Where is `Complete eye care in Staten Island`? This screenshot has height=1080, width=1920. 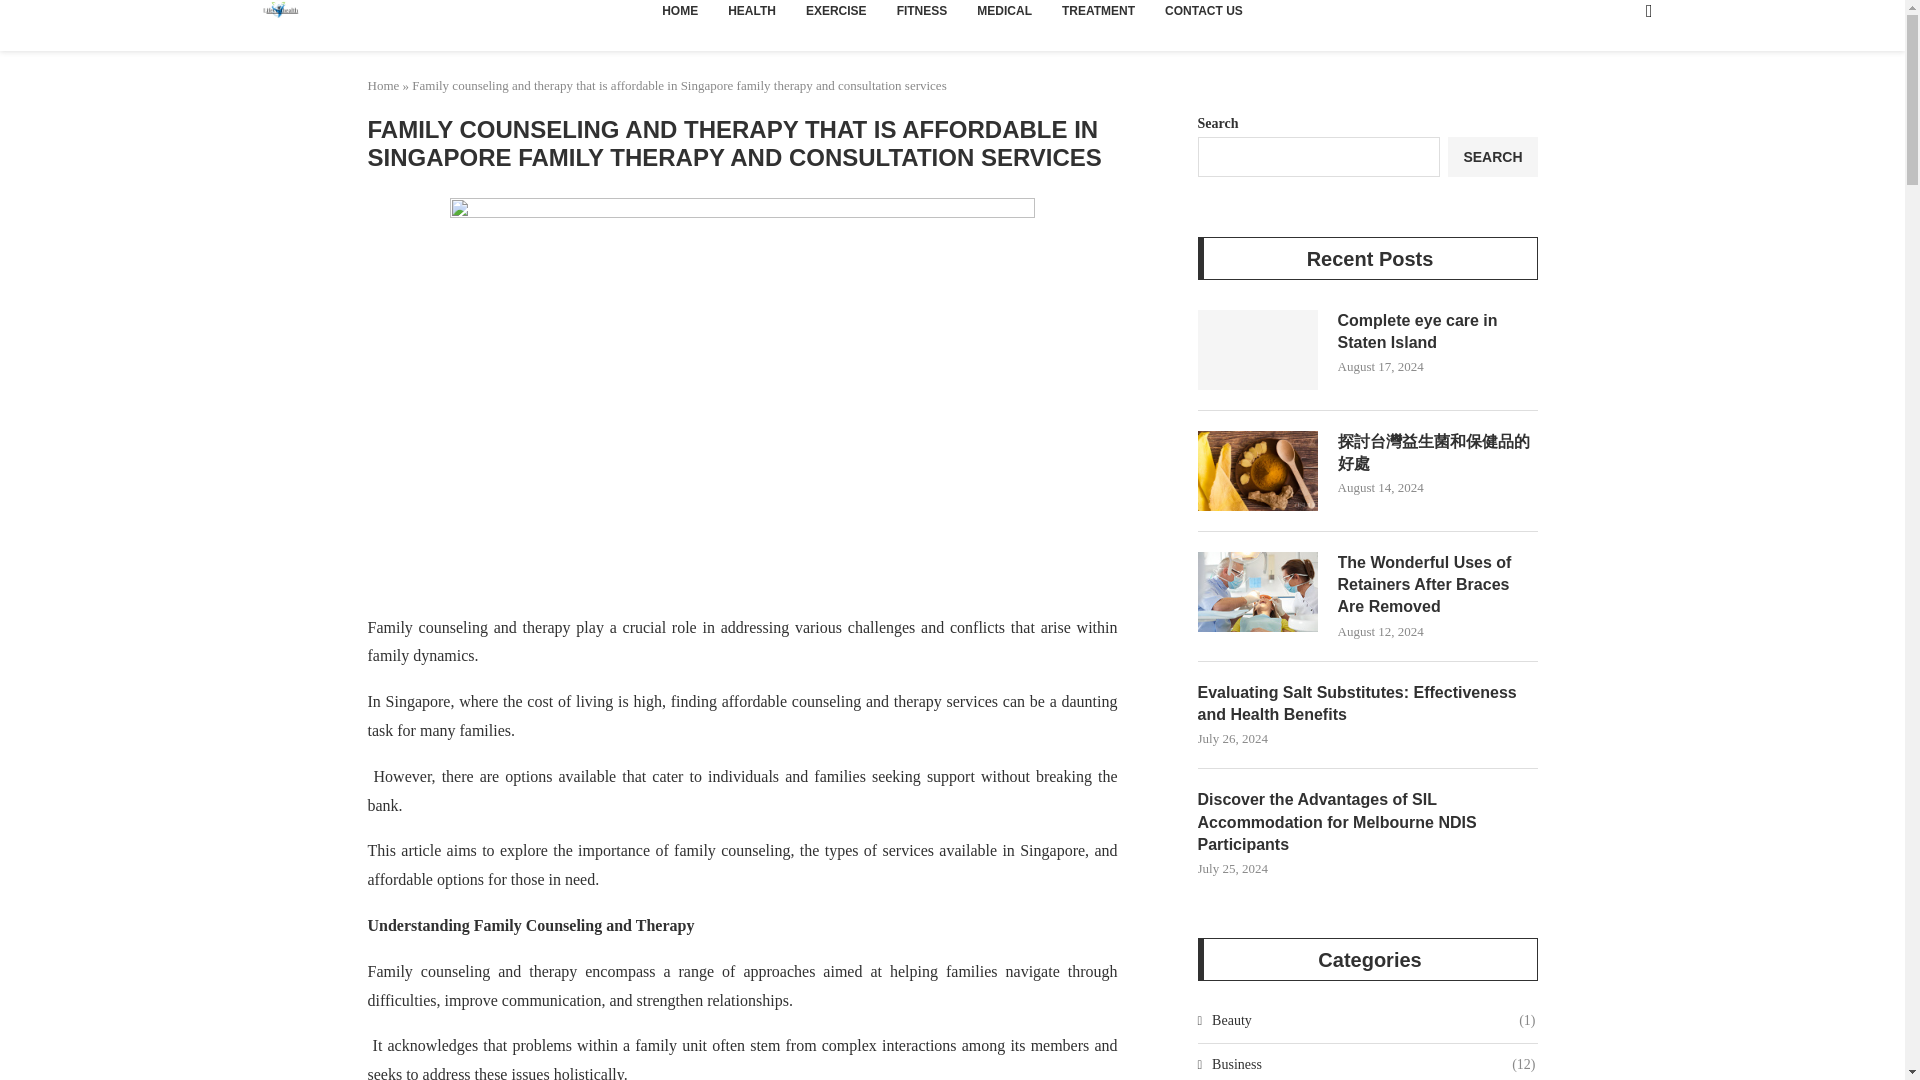
Complete eye care in Staten Island is located at coordinates (1438, 332).